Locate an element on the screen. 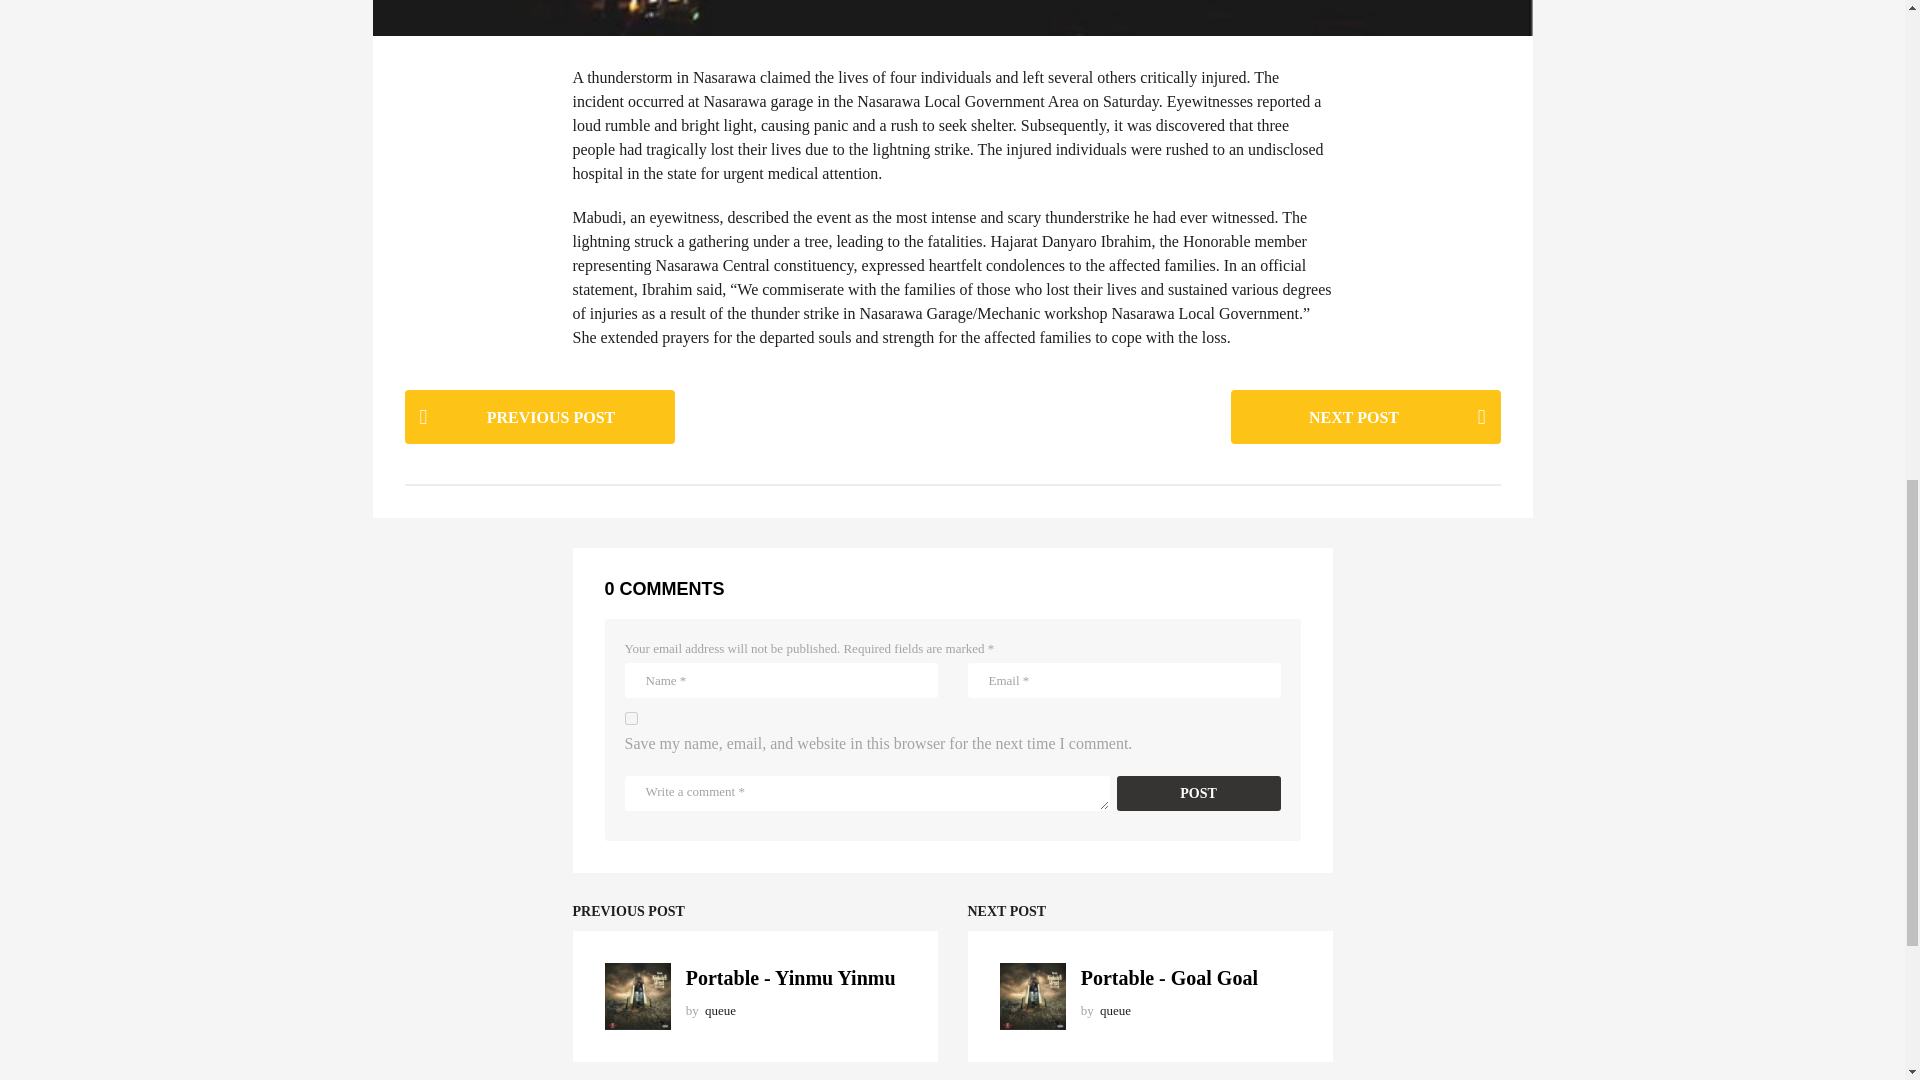 Image resolution: width=1920 pixels, height=1080 pixels. Portable - Yinmu Yinmu is located at coordinates (790, 978).